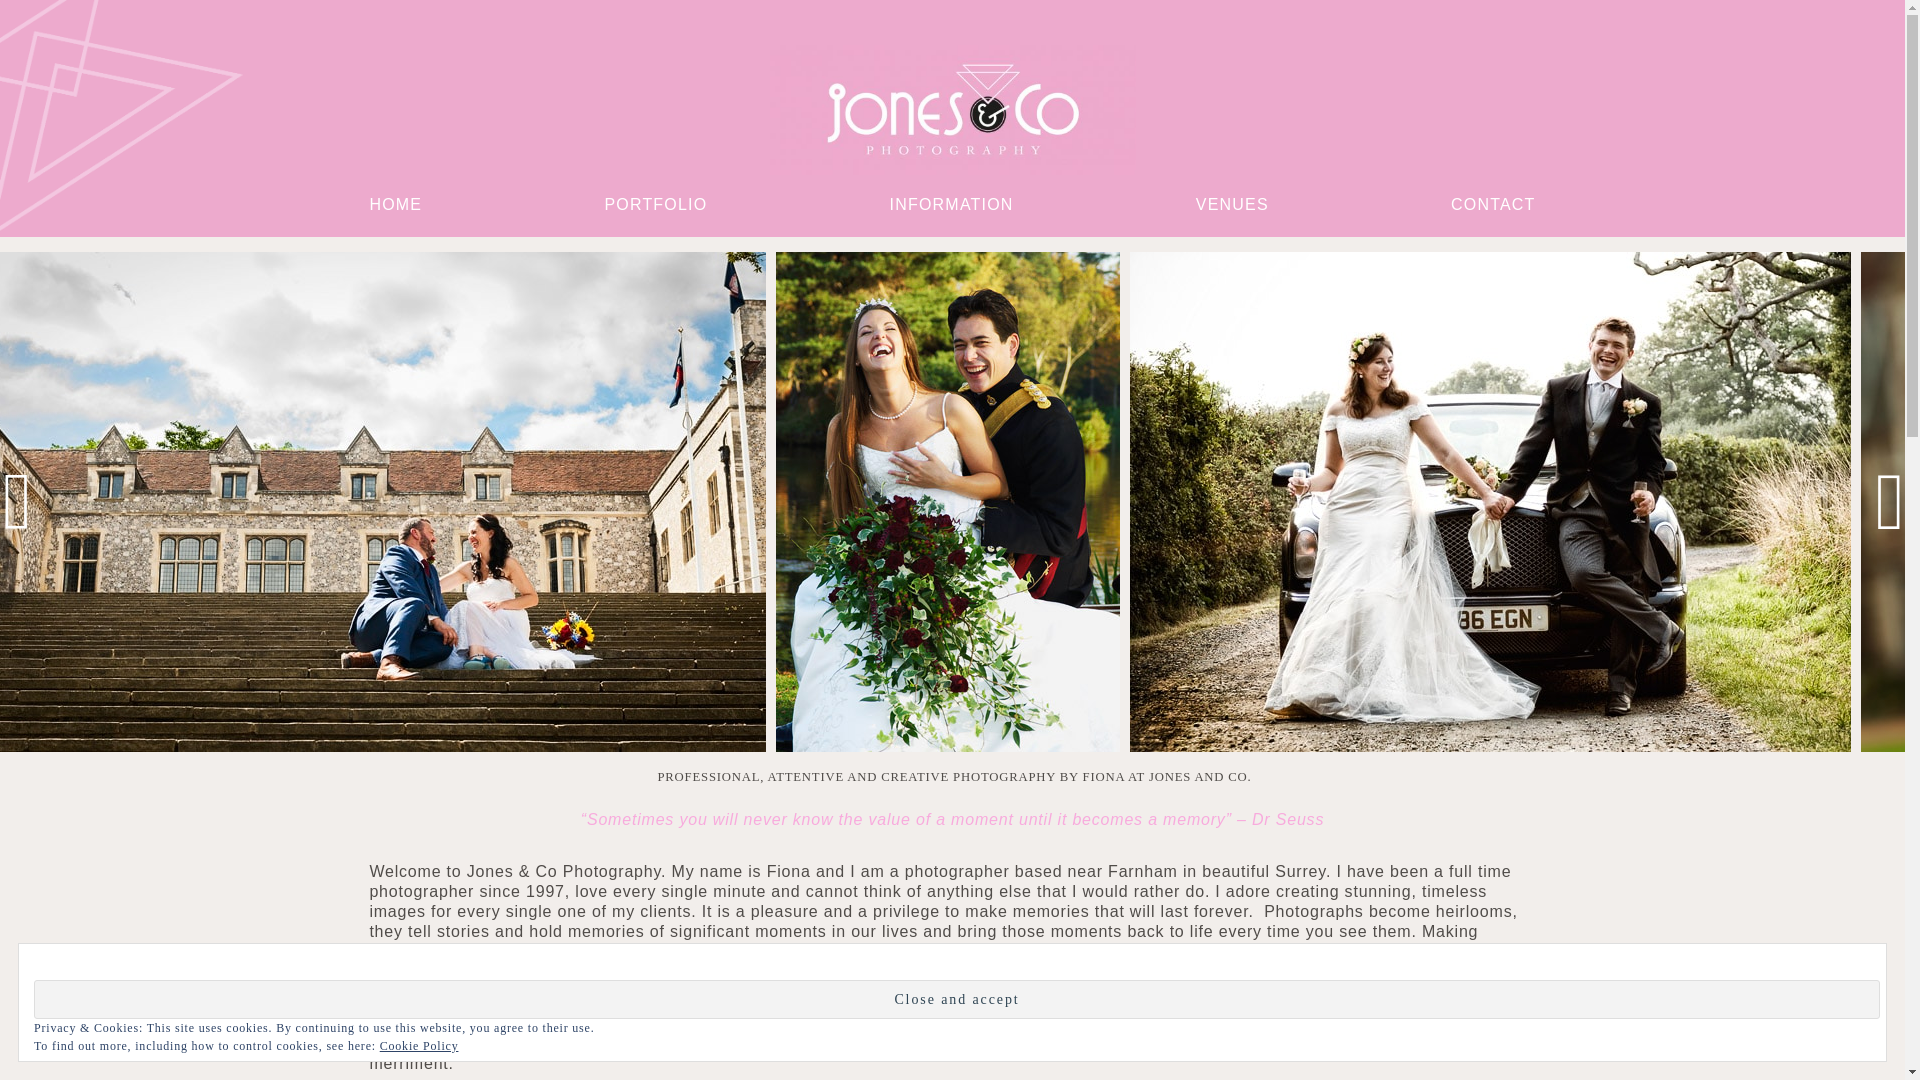 Image resolution: width=1920 pixels, height=1080 pixels. Describe the element at coordinates (655, 204) in the screenshot. I see `PORTFOLIO` at that location.